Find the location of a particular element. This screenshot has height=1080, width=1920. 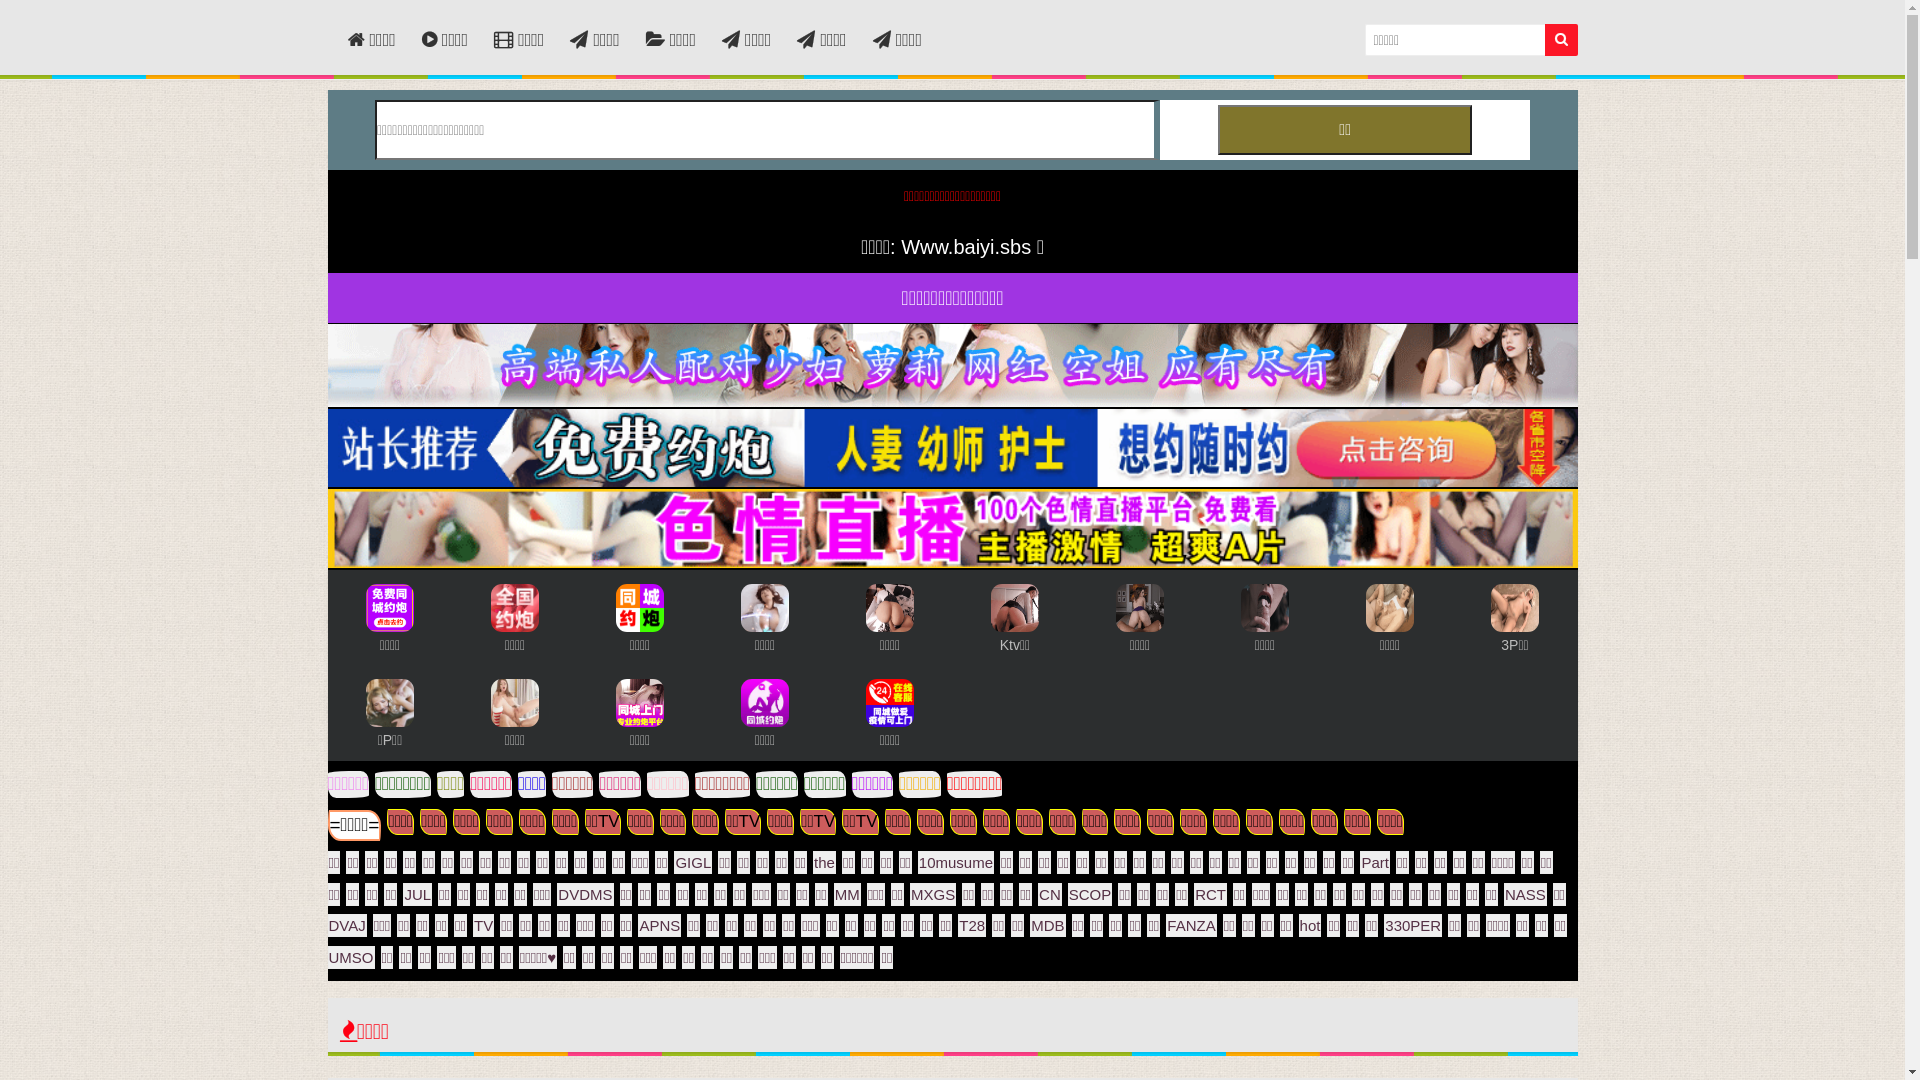

GIGL is located at coordinates (696, 860).